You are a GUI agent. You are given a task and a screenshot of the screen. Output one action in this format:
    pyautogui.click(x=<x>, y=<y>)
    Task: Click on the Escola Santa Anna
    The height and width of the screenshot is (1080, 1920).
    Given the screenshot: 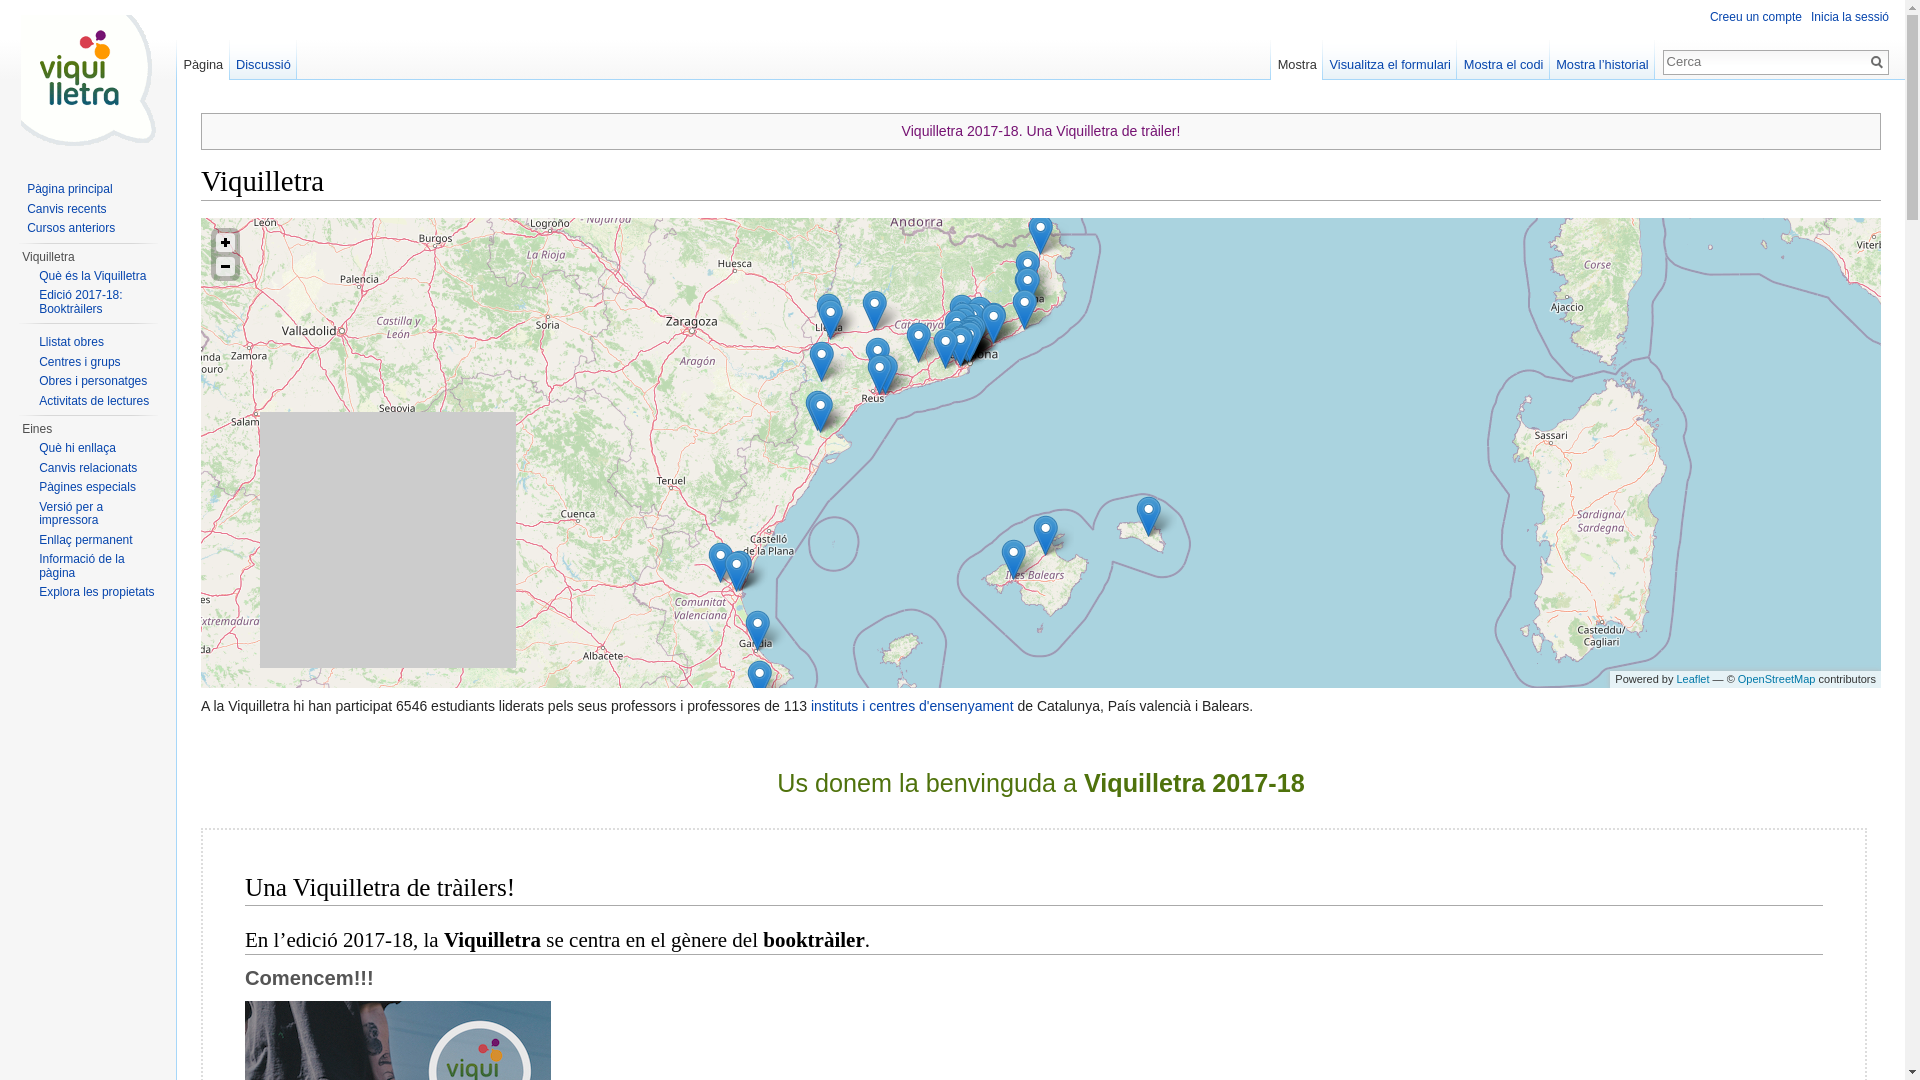 What is the action you would take?
    pyautogui.click(x=970, y=342)
    